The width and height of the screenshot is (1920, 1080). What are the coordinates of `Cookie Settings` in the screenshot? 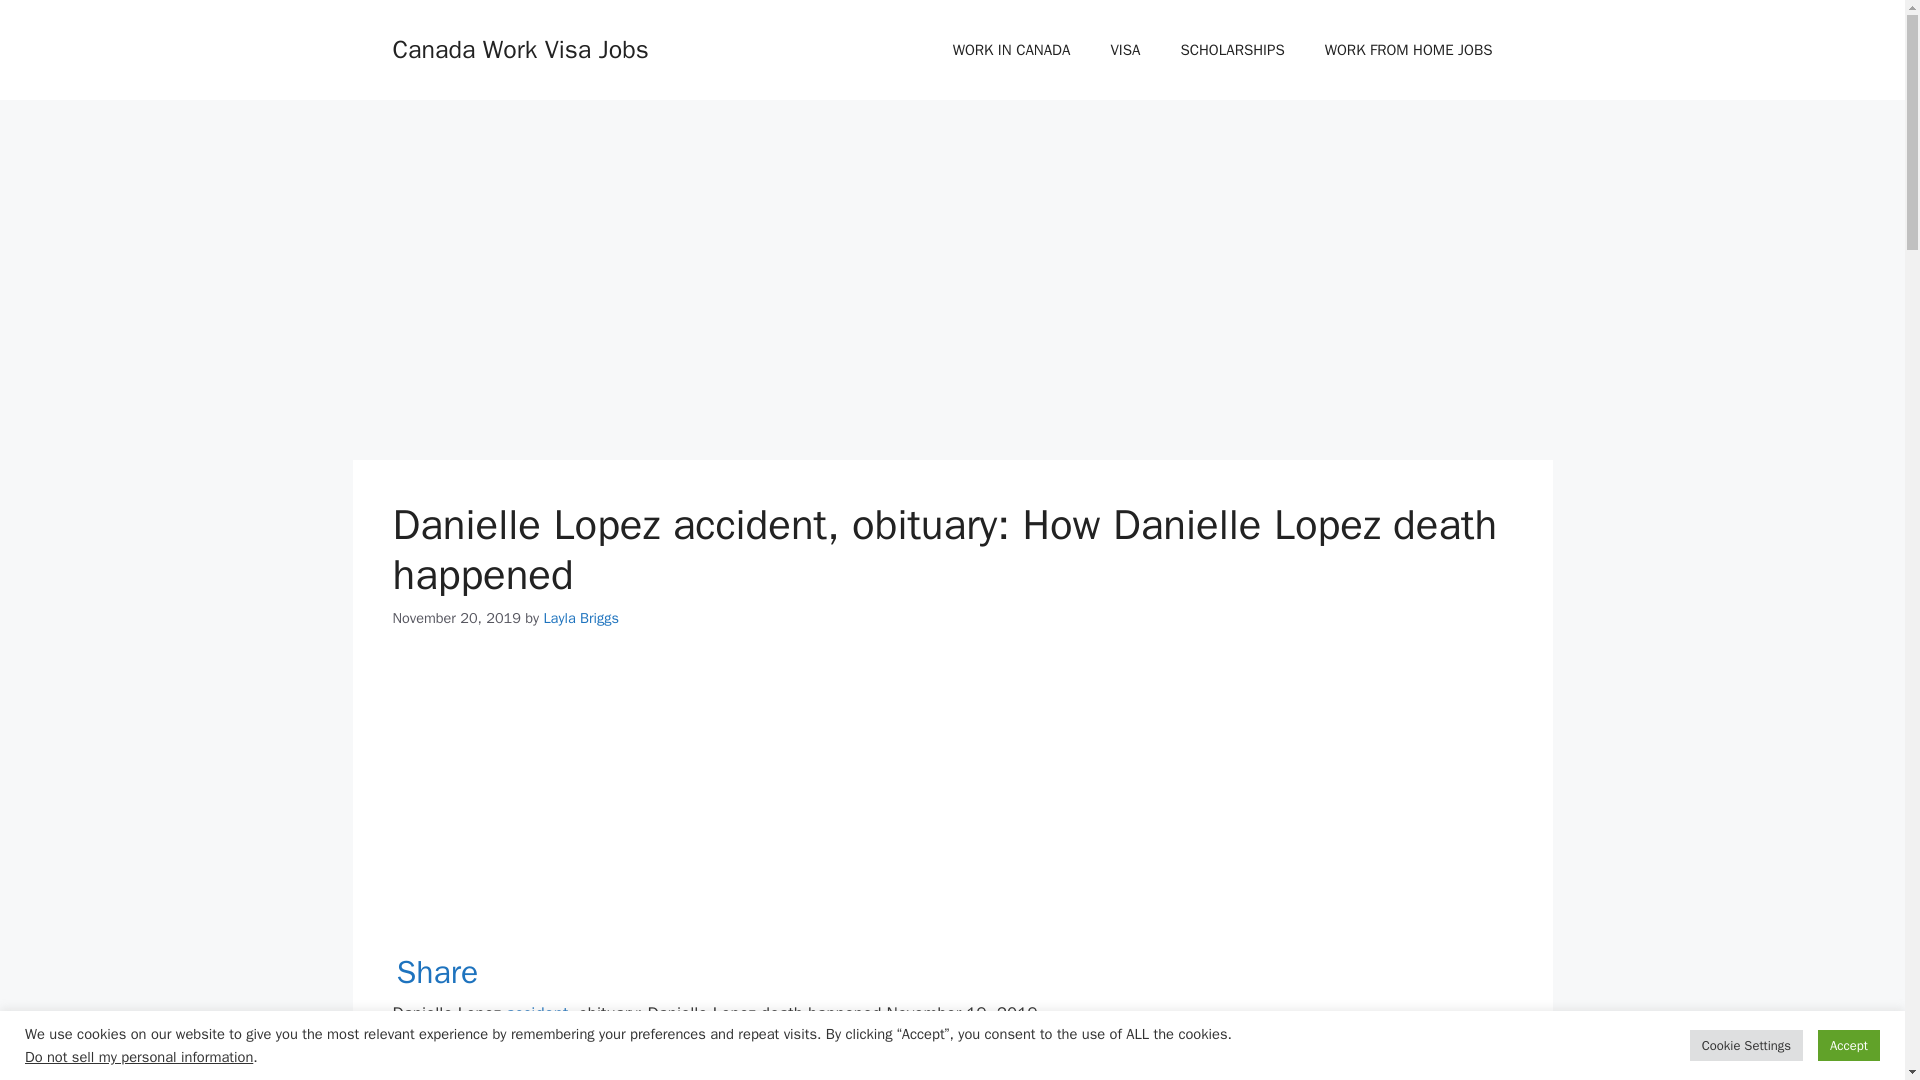 It's located at (1746, 1045).